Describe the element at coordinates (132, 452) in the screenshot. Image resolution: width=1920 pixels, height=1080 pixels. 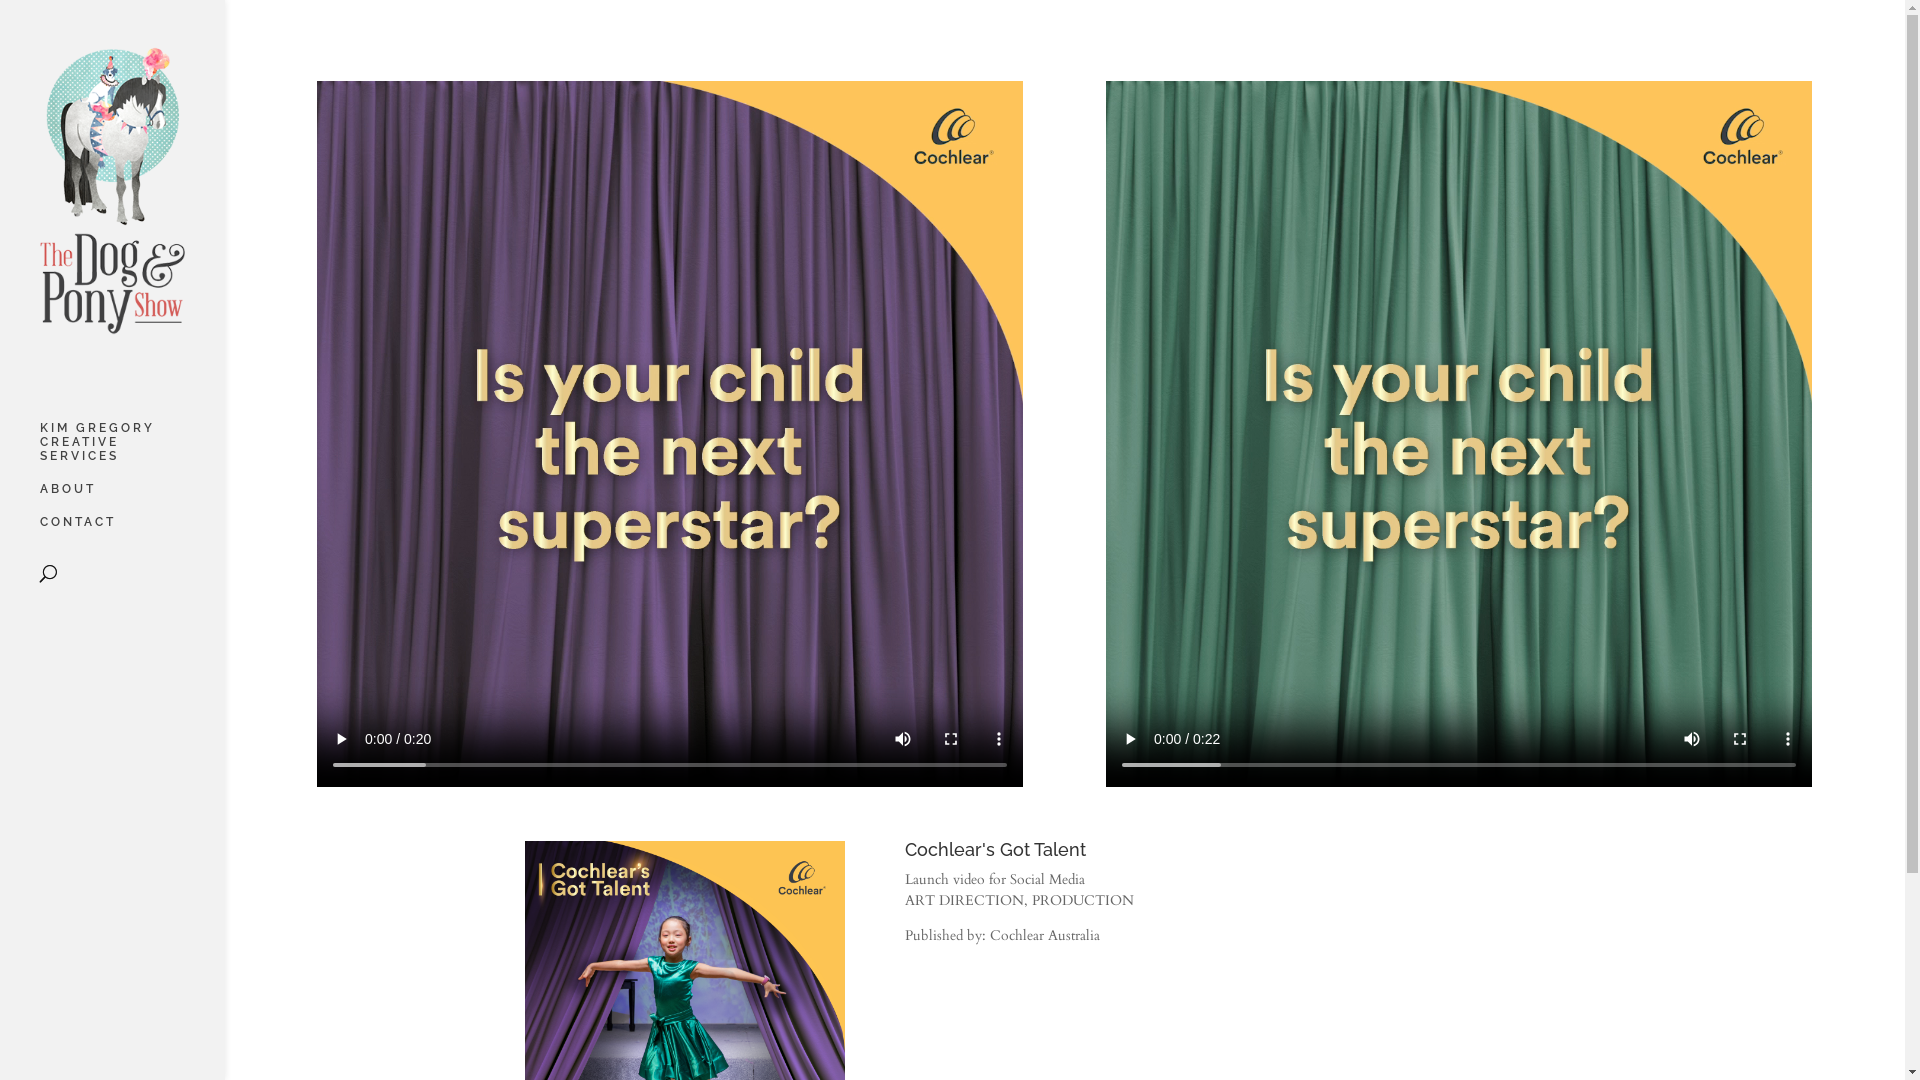
I see `KIM GREGORY CREATIVE SERVICES` at that location.